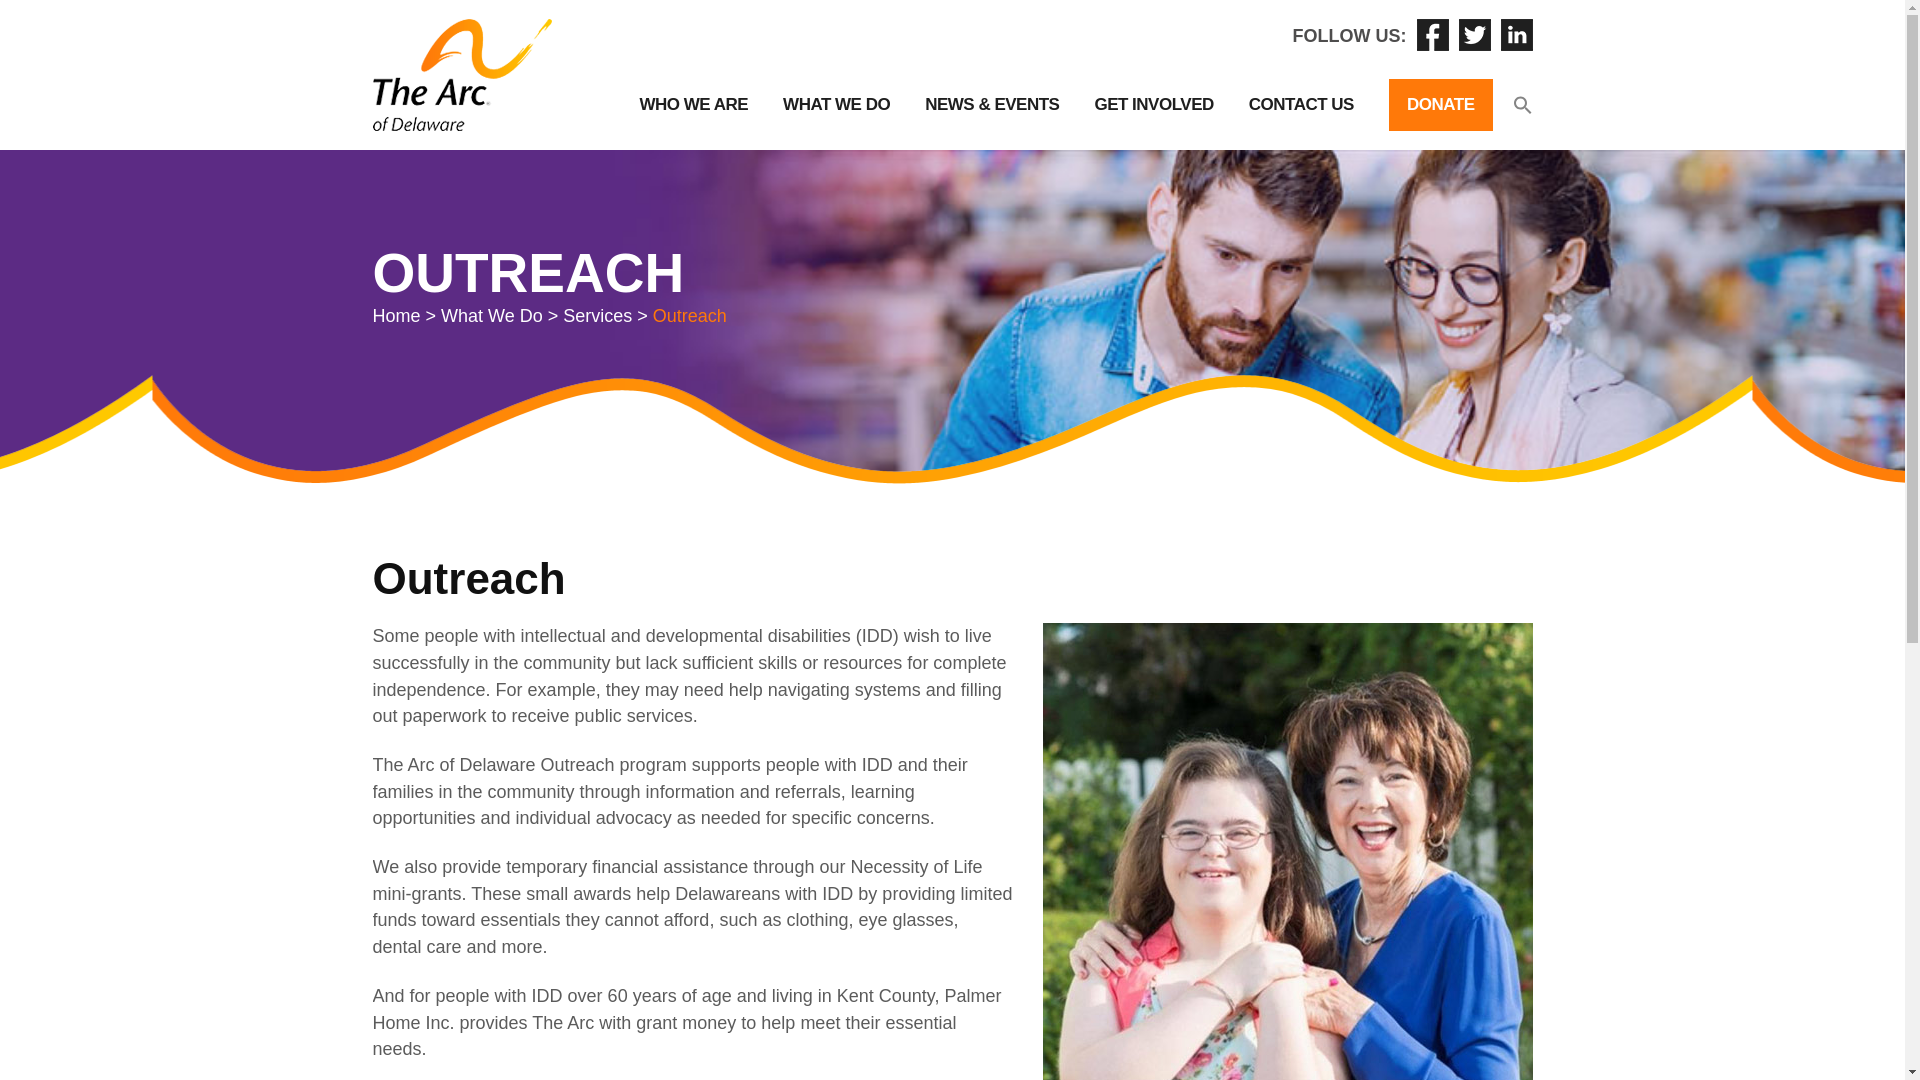 The height and width of the screenshot is (1080, 1920). What do you see at coordinates (1440, 104) in the screenshot?
I see `DONATE` at bounding box center [1440, 104].